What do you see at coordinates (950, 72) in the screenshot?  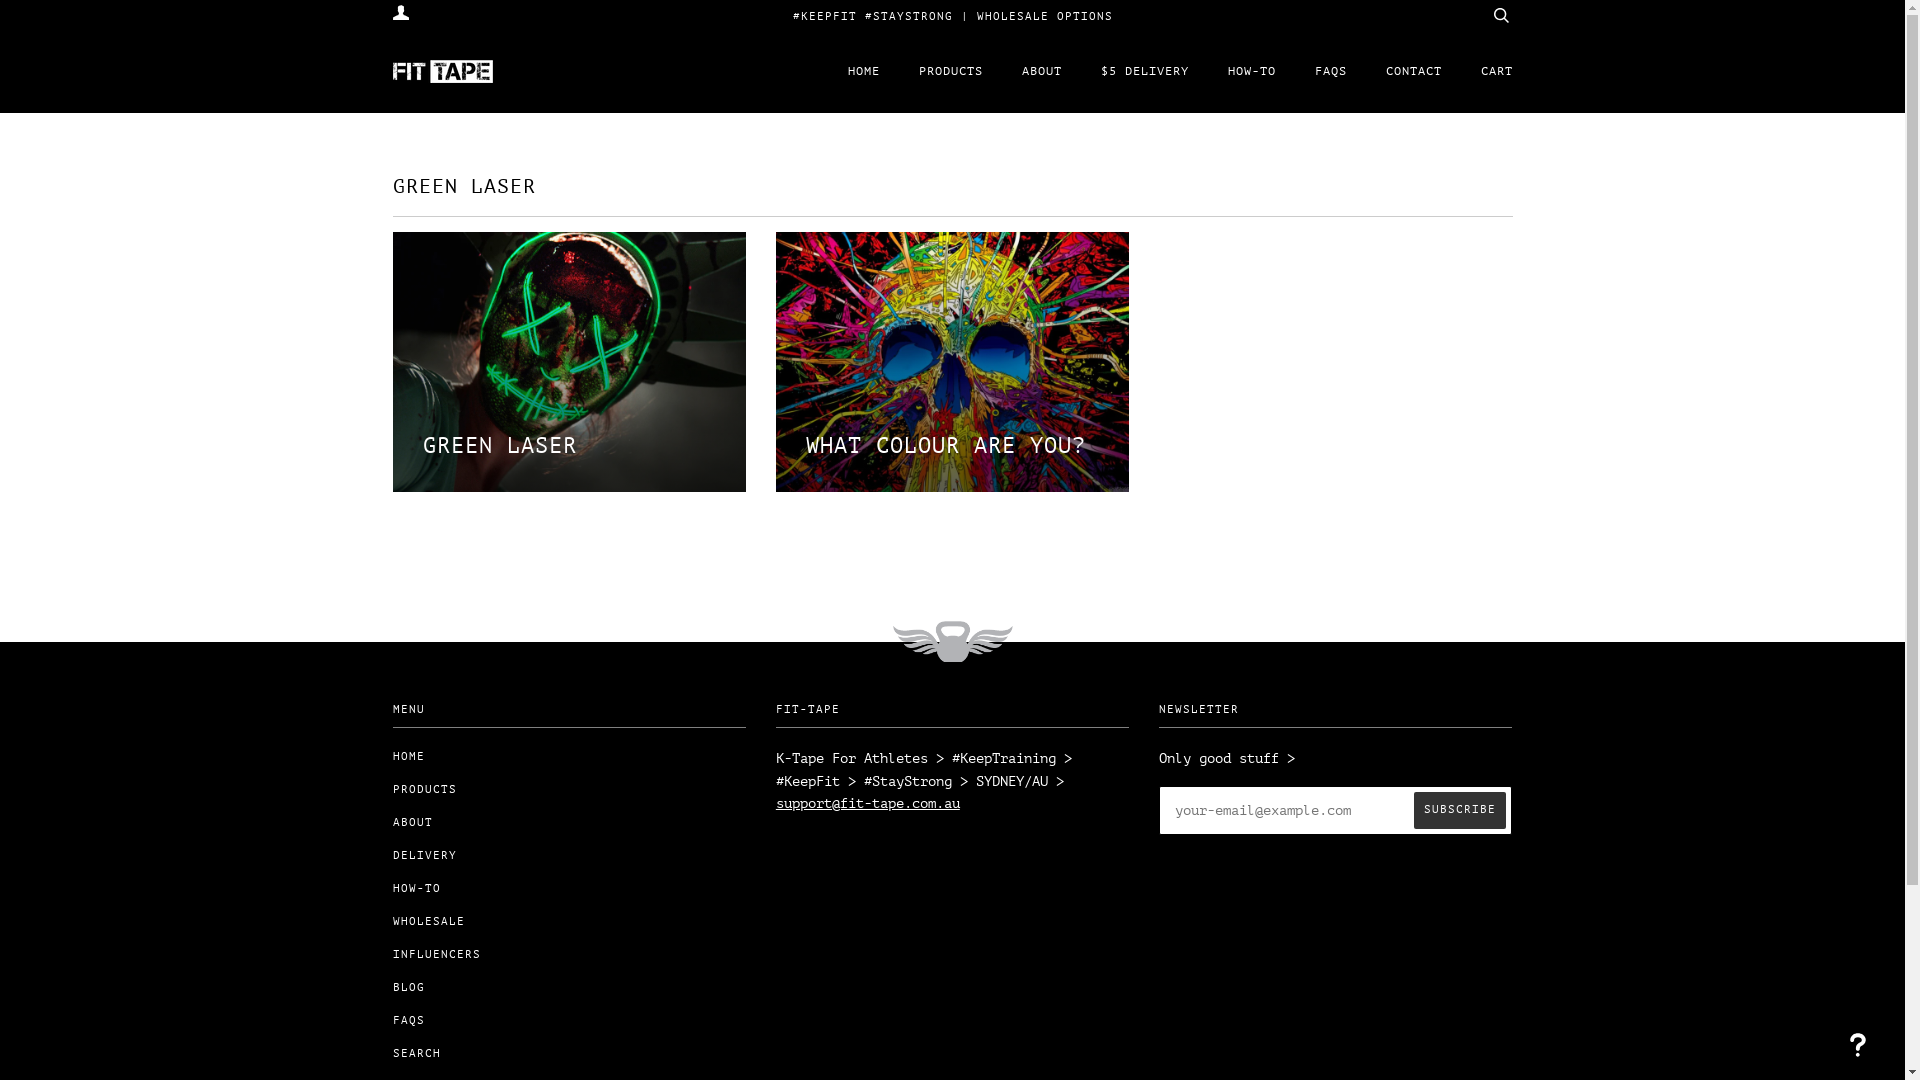 I see `PRODUCTS` at bounding box center [950, 72].